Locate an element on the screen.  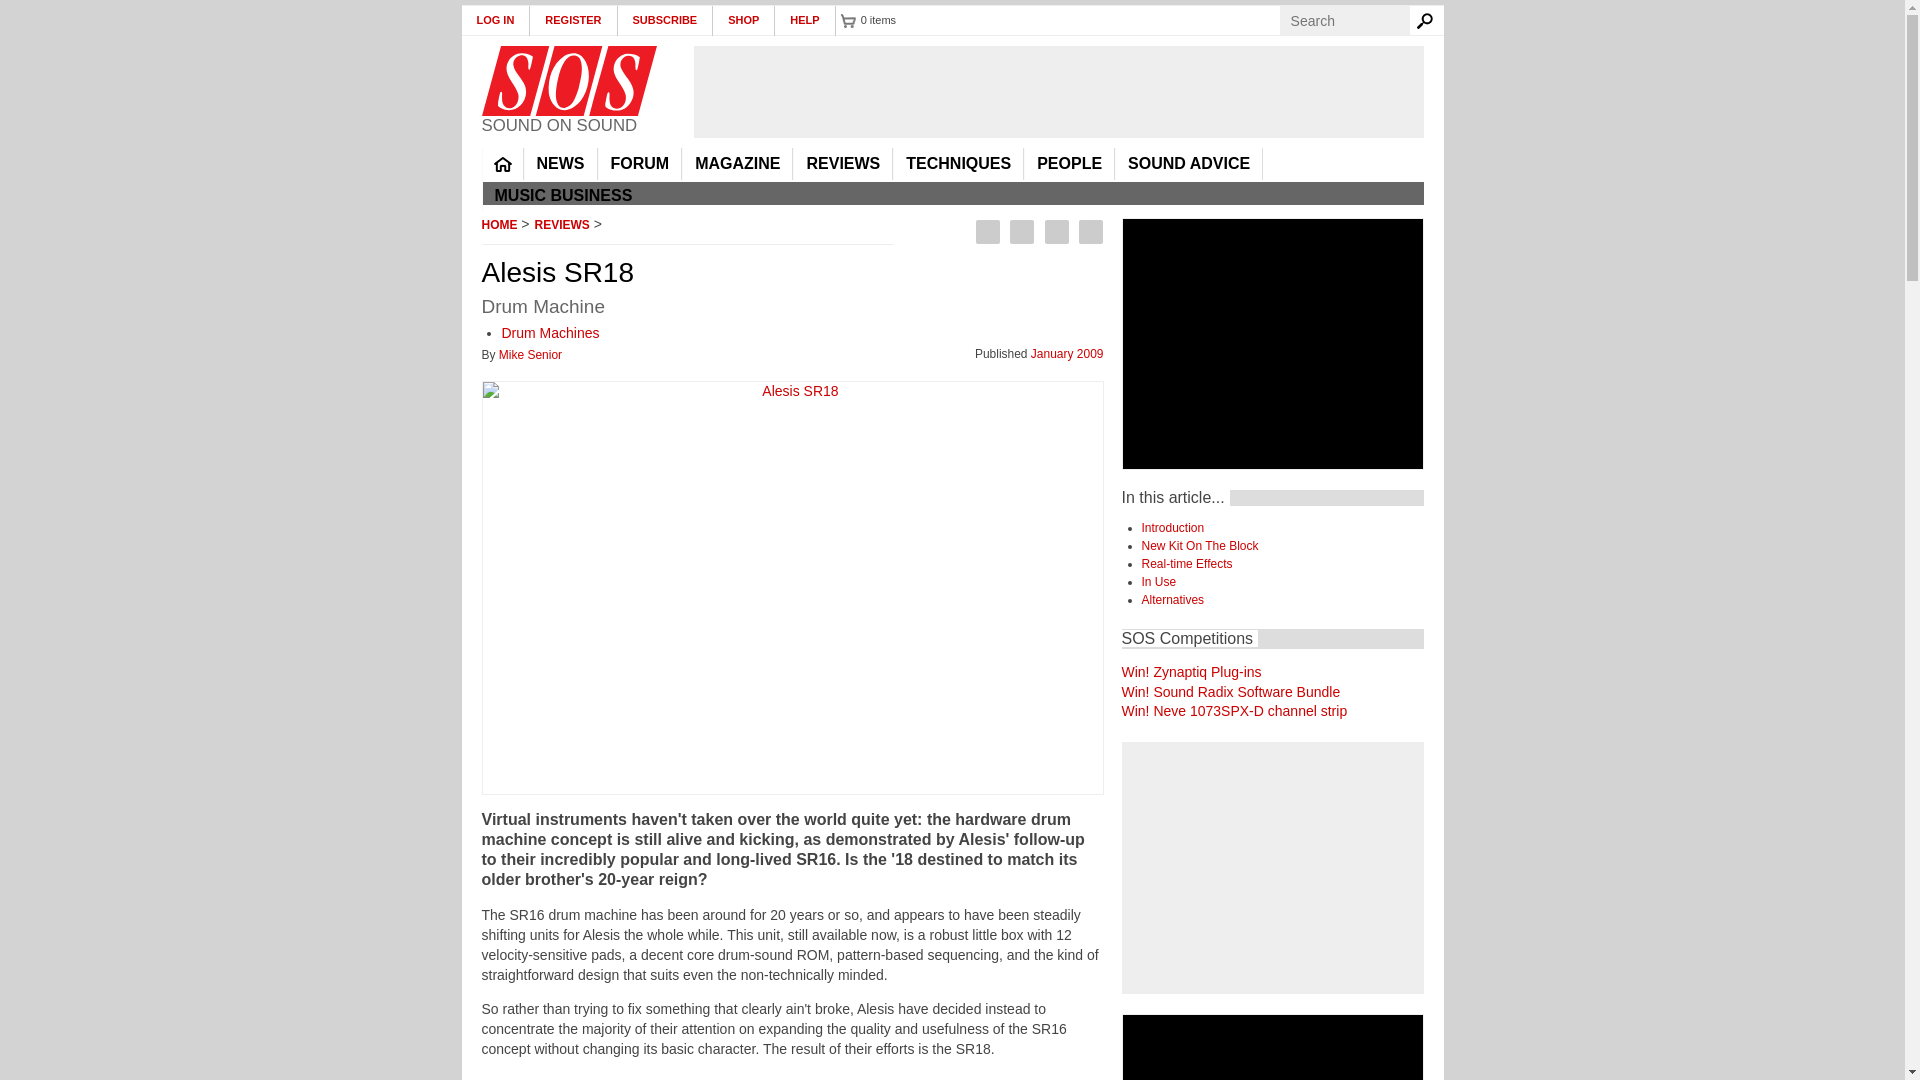
LOG IN is located at coordinates (496, 20).